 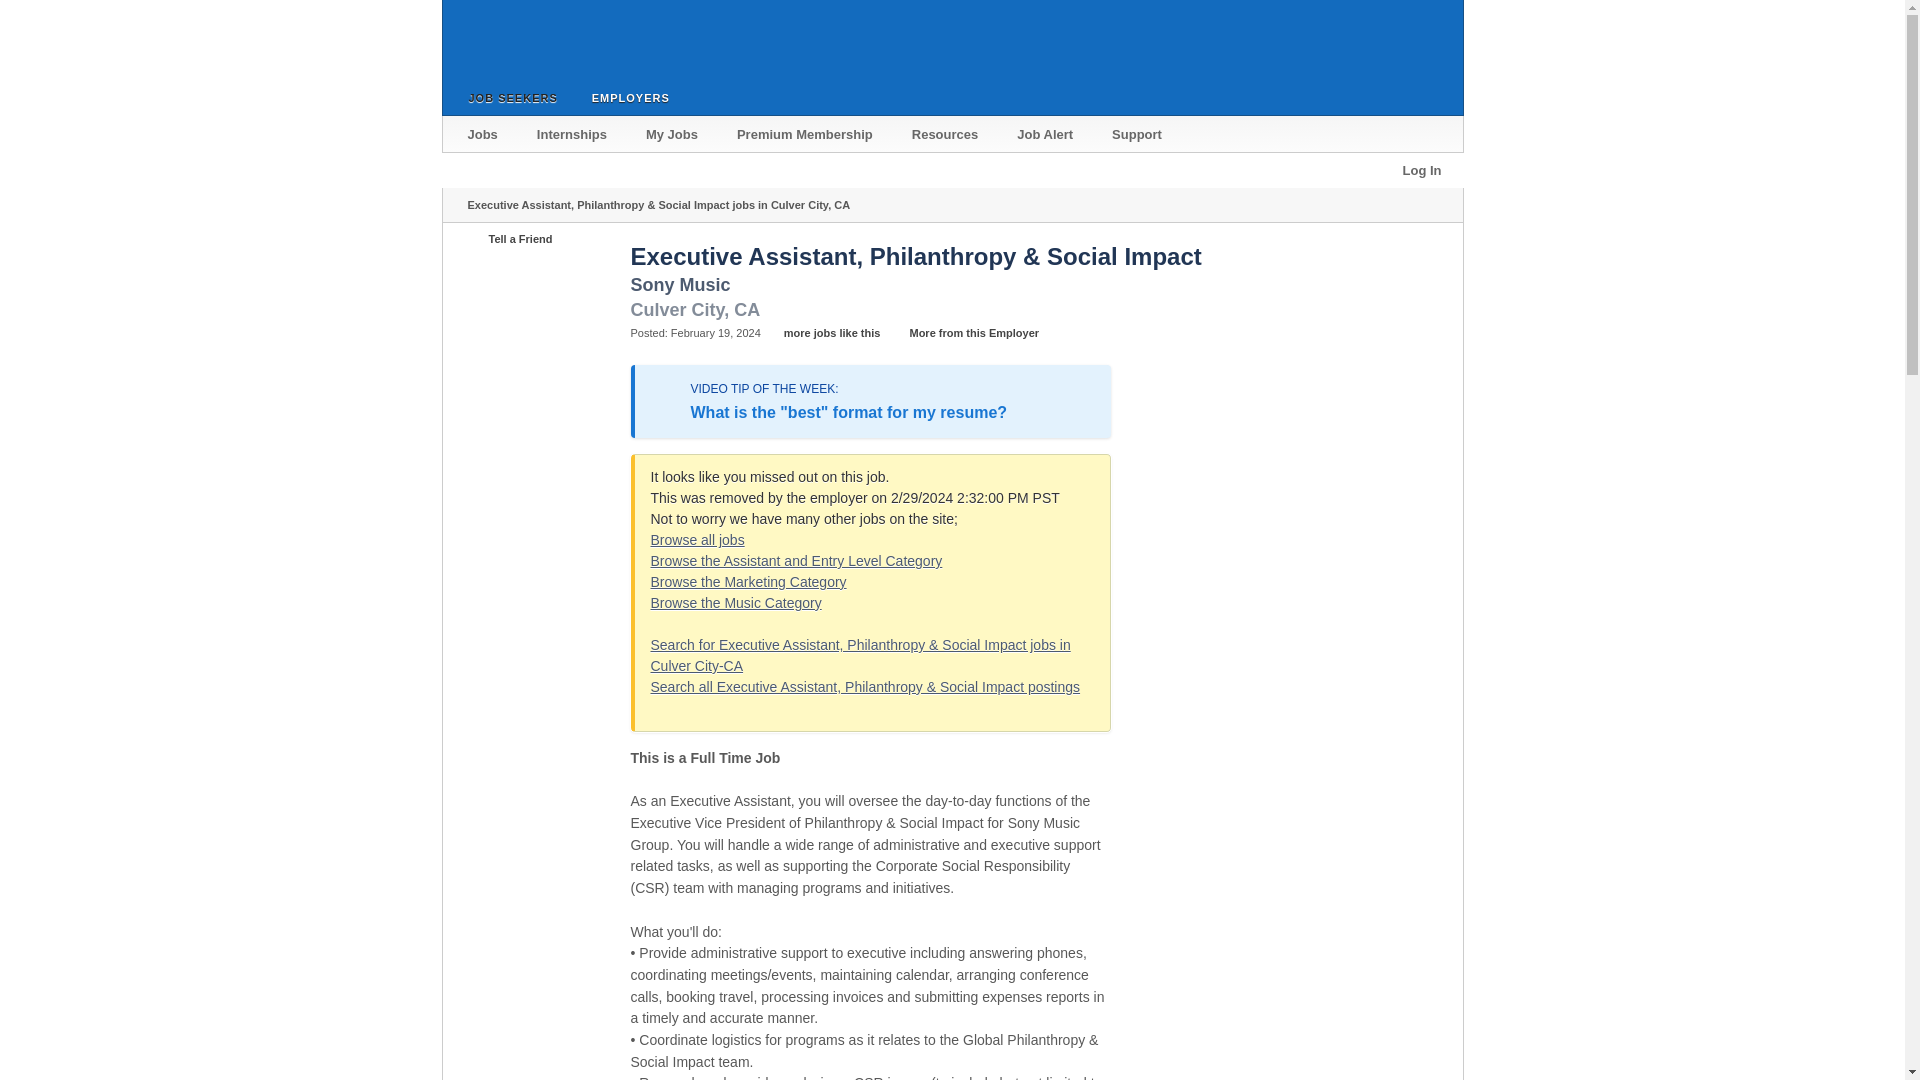 What do you see at coordinates (748, 581) in the screenshot?
I see `Browse the Marketing Category` at bounding box center [748, 581].